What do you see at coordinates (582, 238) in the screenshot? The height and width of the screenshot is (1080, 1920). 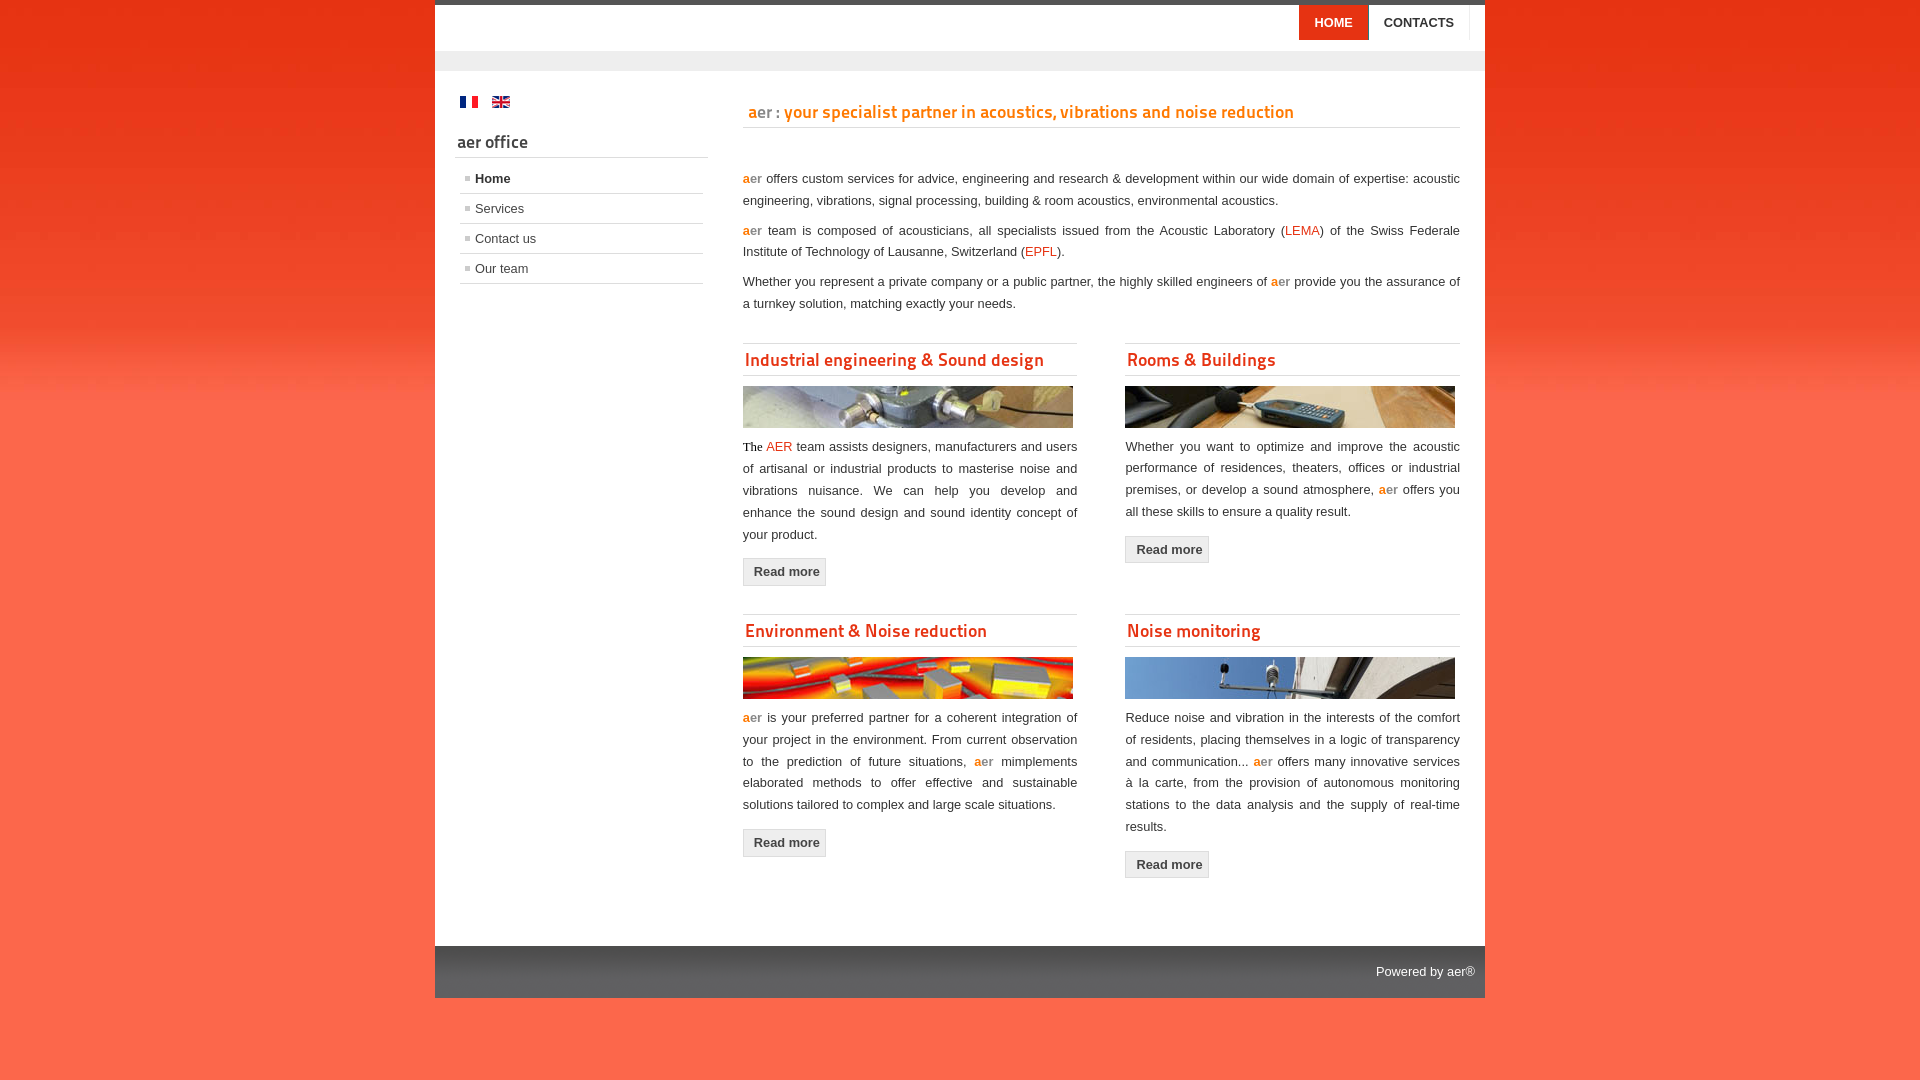 I see `Contact us` at bounding box center [582, 238].